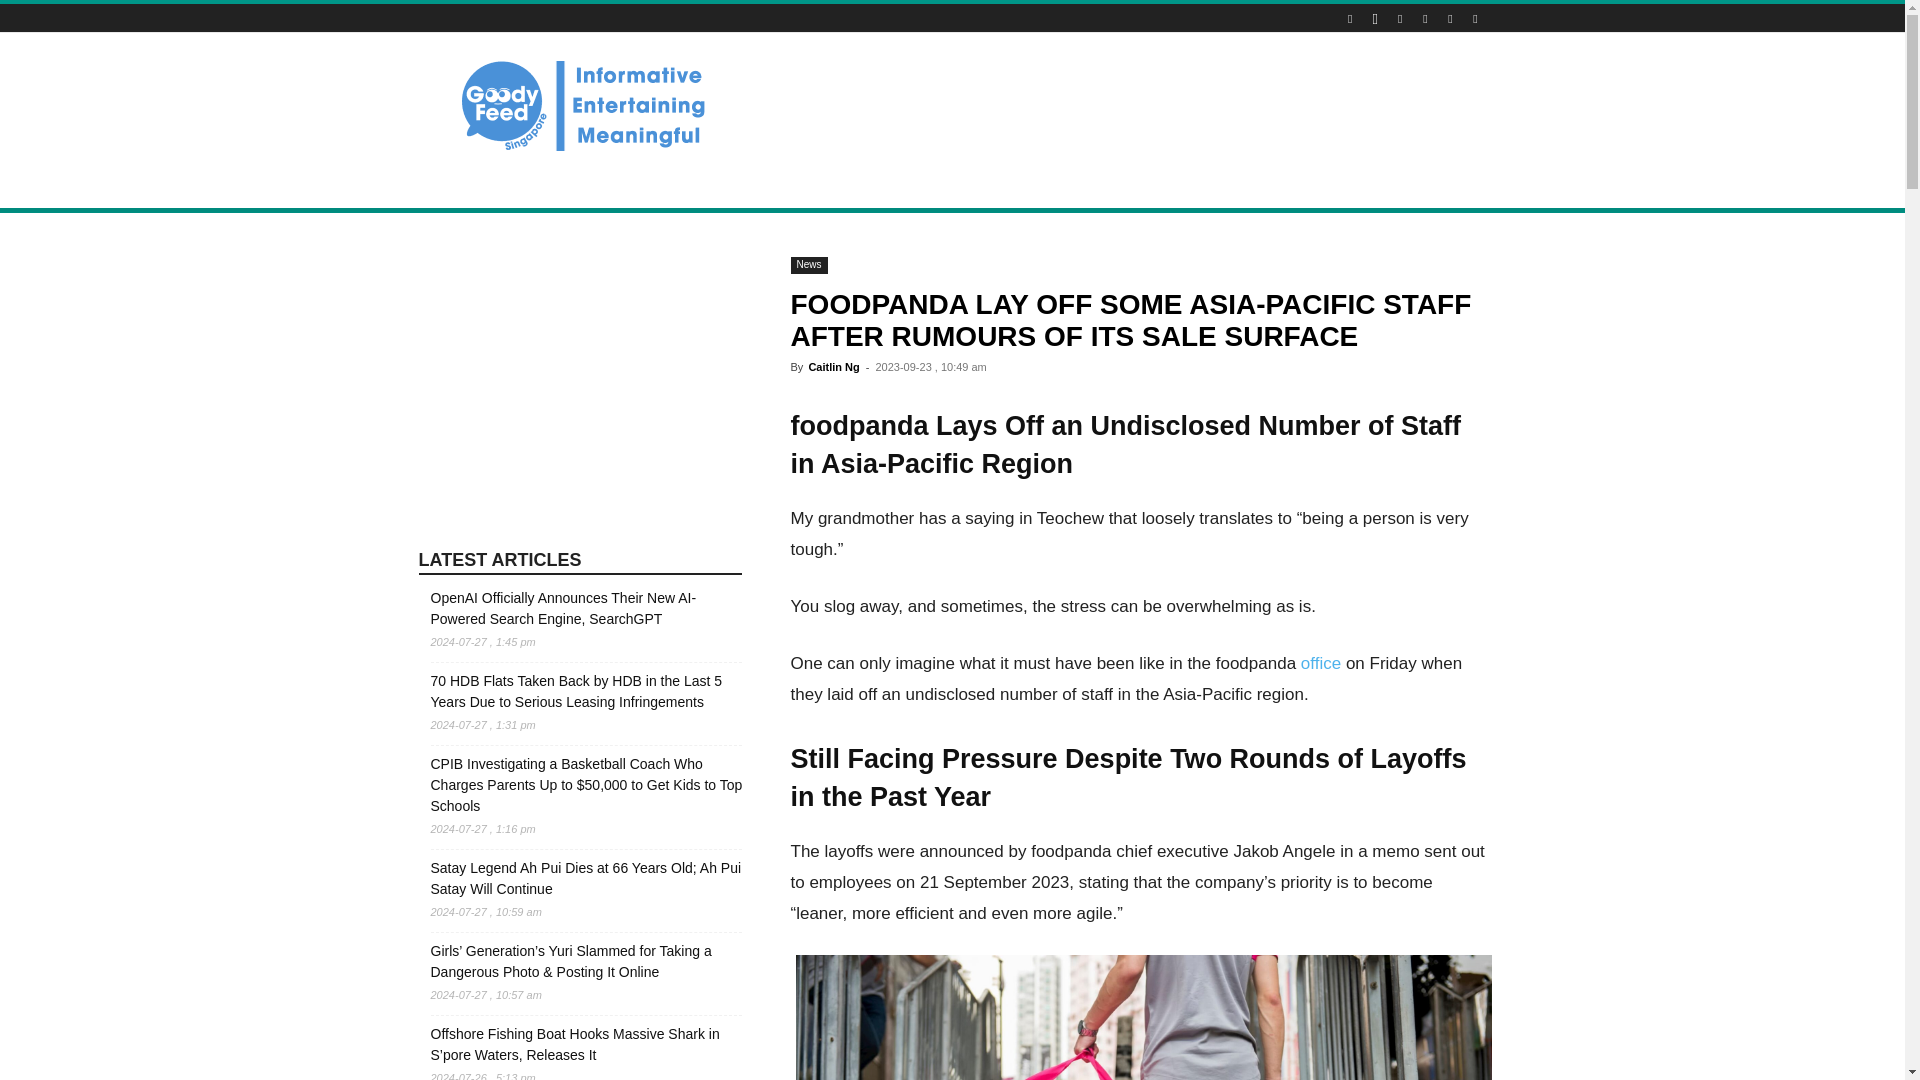 Image resolution: width=1920 pixels, height=1080 pixels. Describe the element at coordinates (1450, 18) in the screenshot. I see `Twitter` at that location.